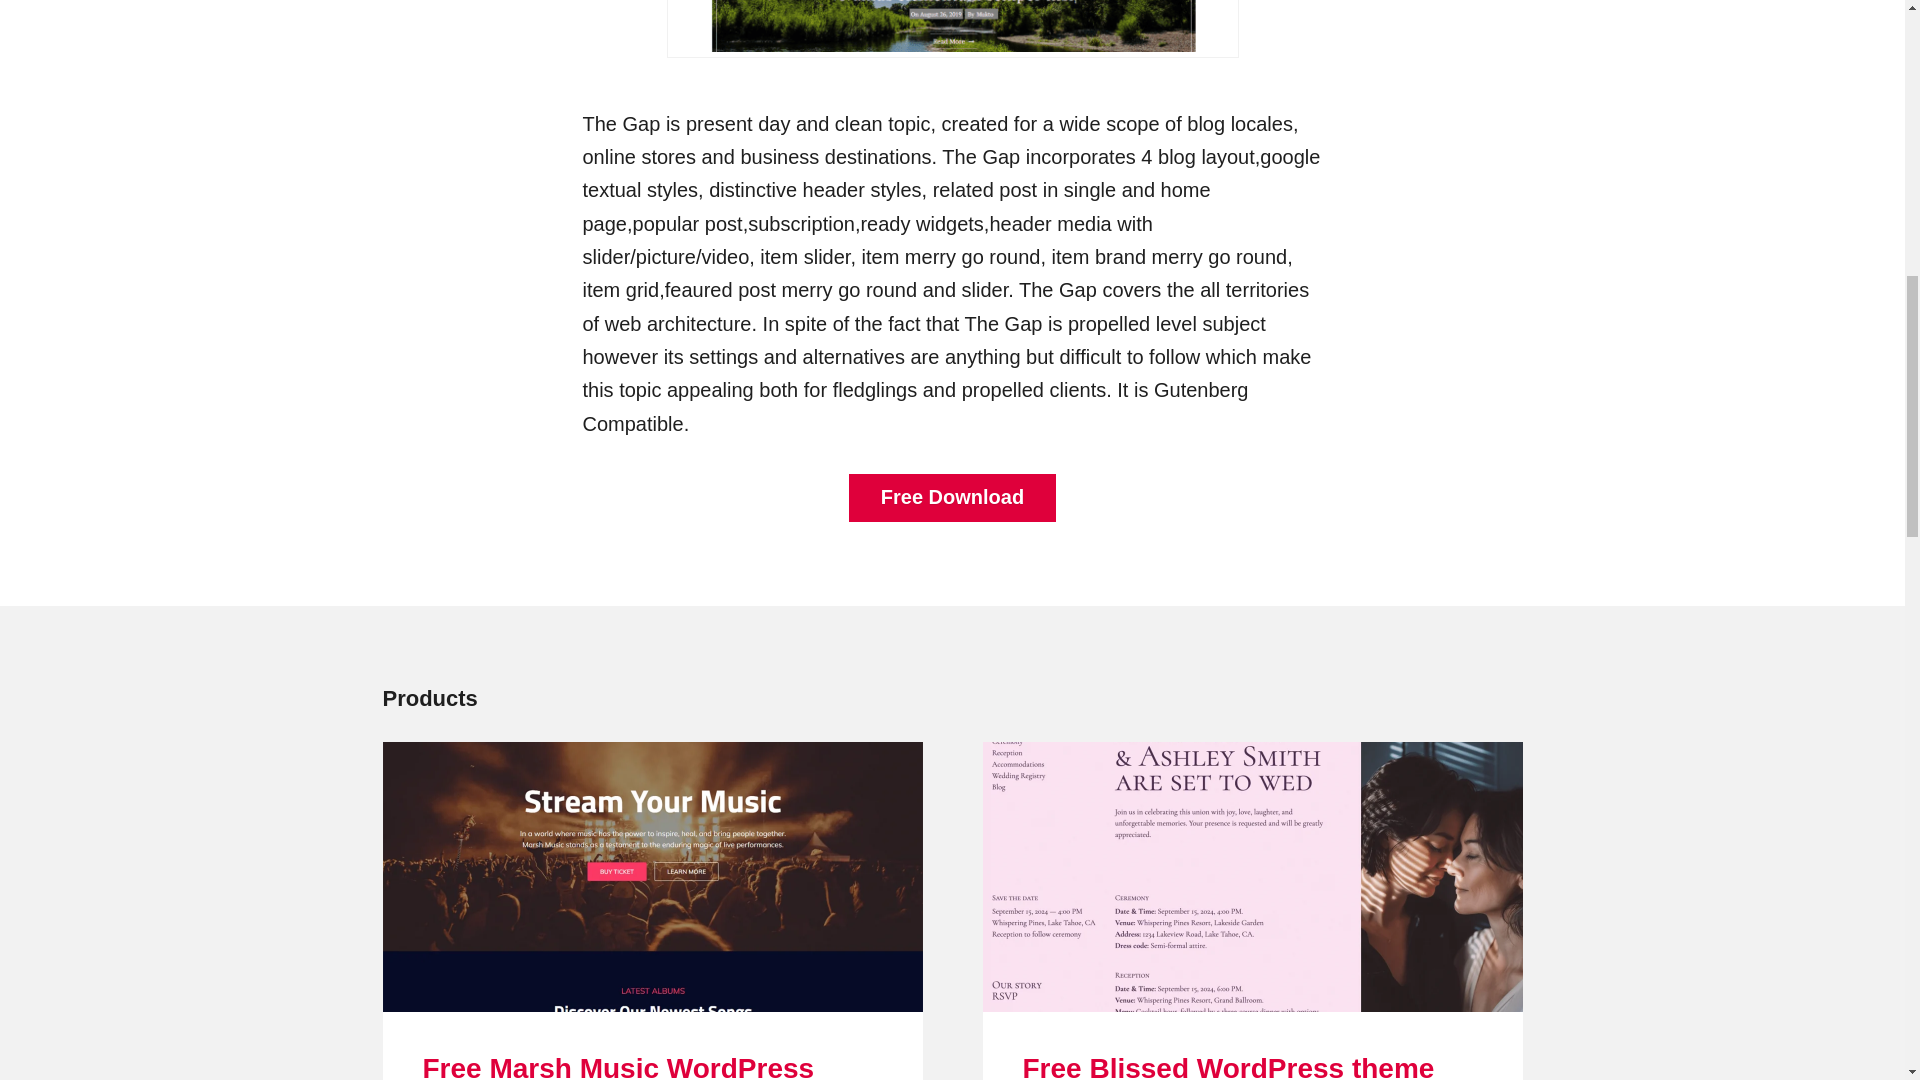  I want to click on Continue reading Free Blissed WordPress theme, so click(1252, 876).